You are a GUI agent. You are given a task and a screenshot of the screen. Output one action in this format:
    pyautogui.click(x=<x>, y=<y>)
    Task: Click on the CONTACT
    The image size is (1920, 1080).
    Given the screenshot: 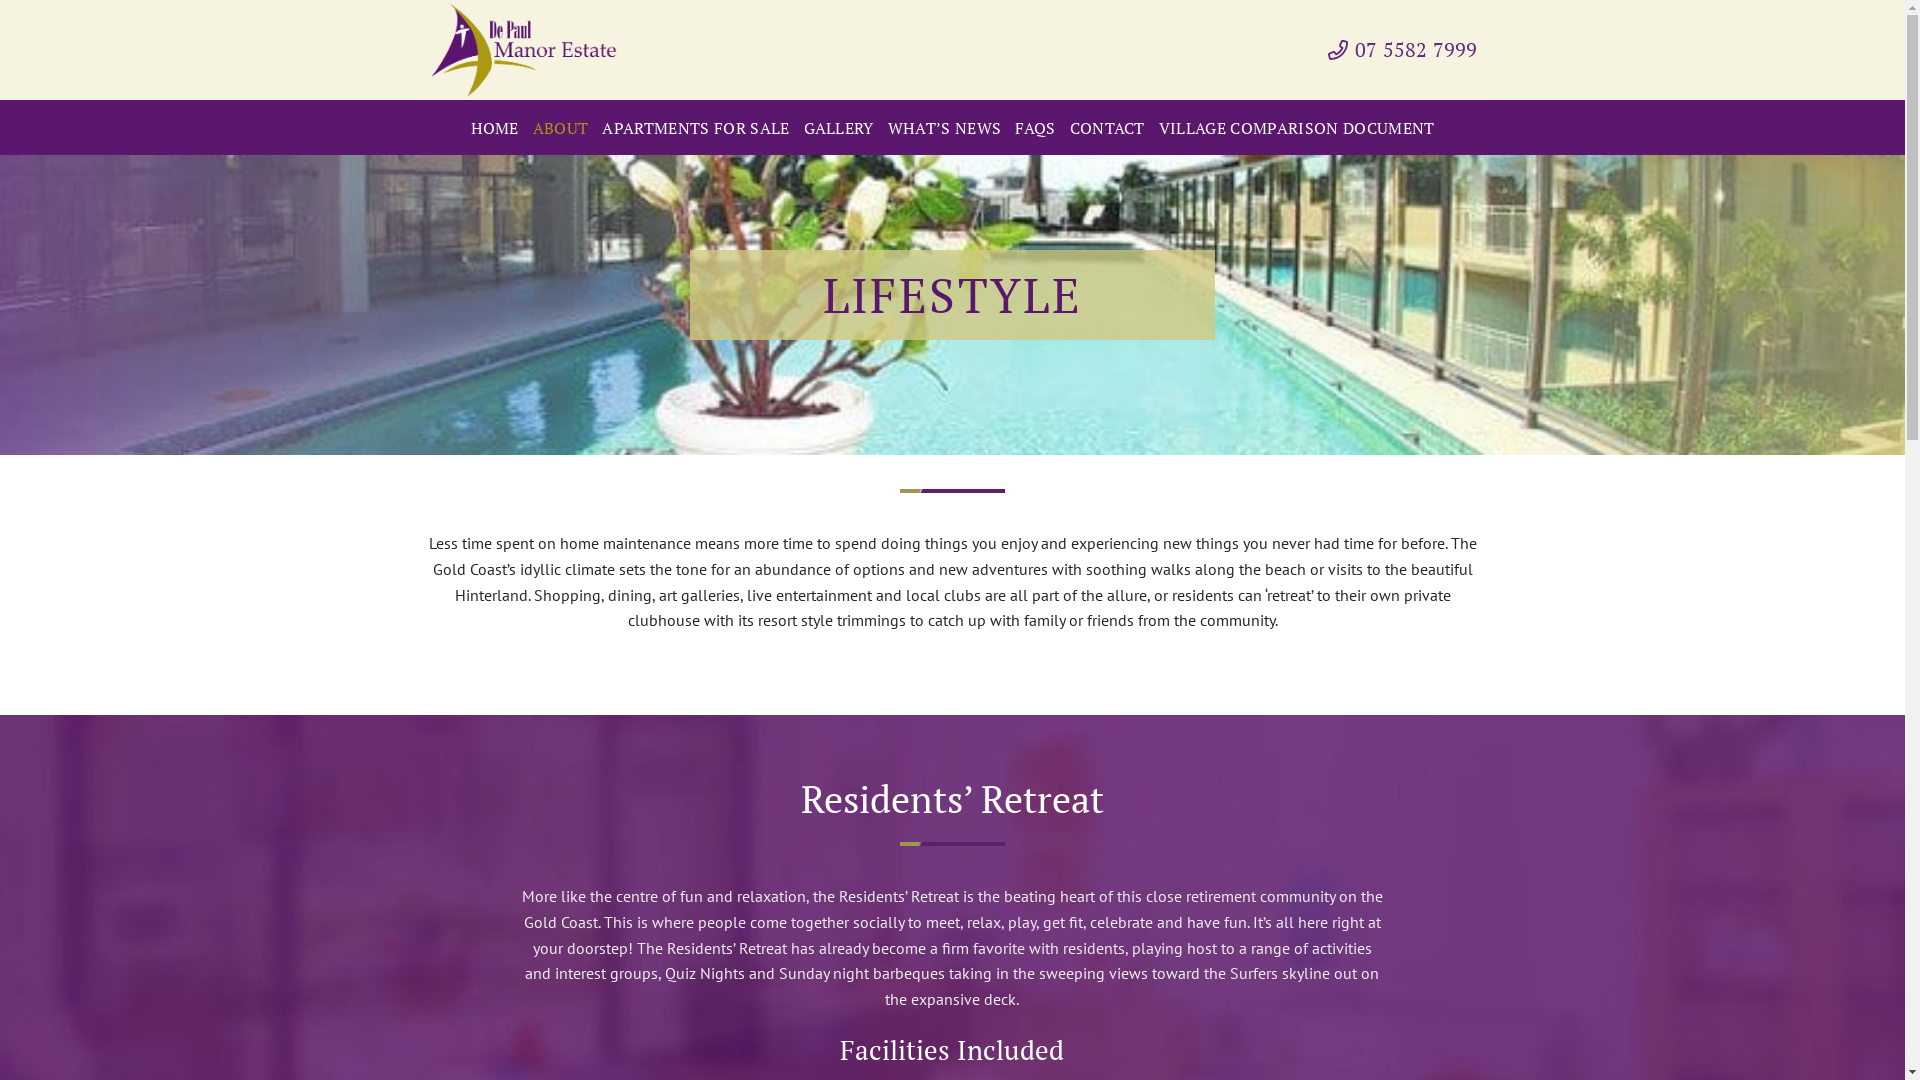 What is the action you would take?
    pyautogui.click(x=1108, y=128)
    